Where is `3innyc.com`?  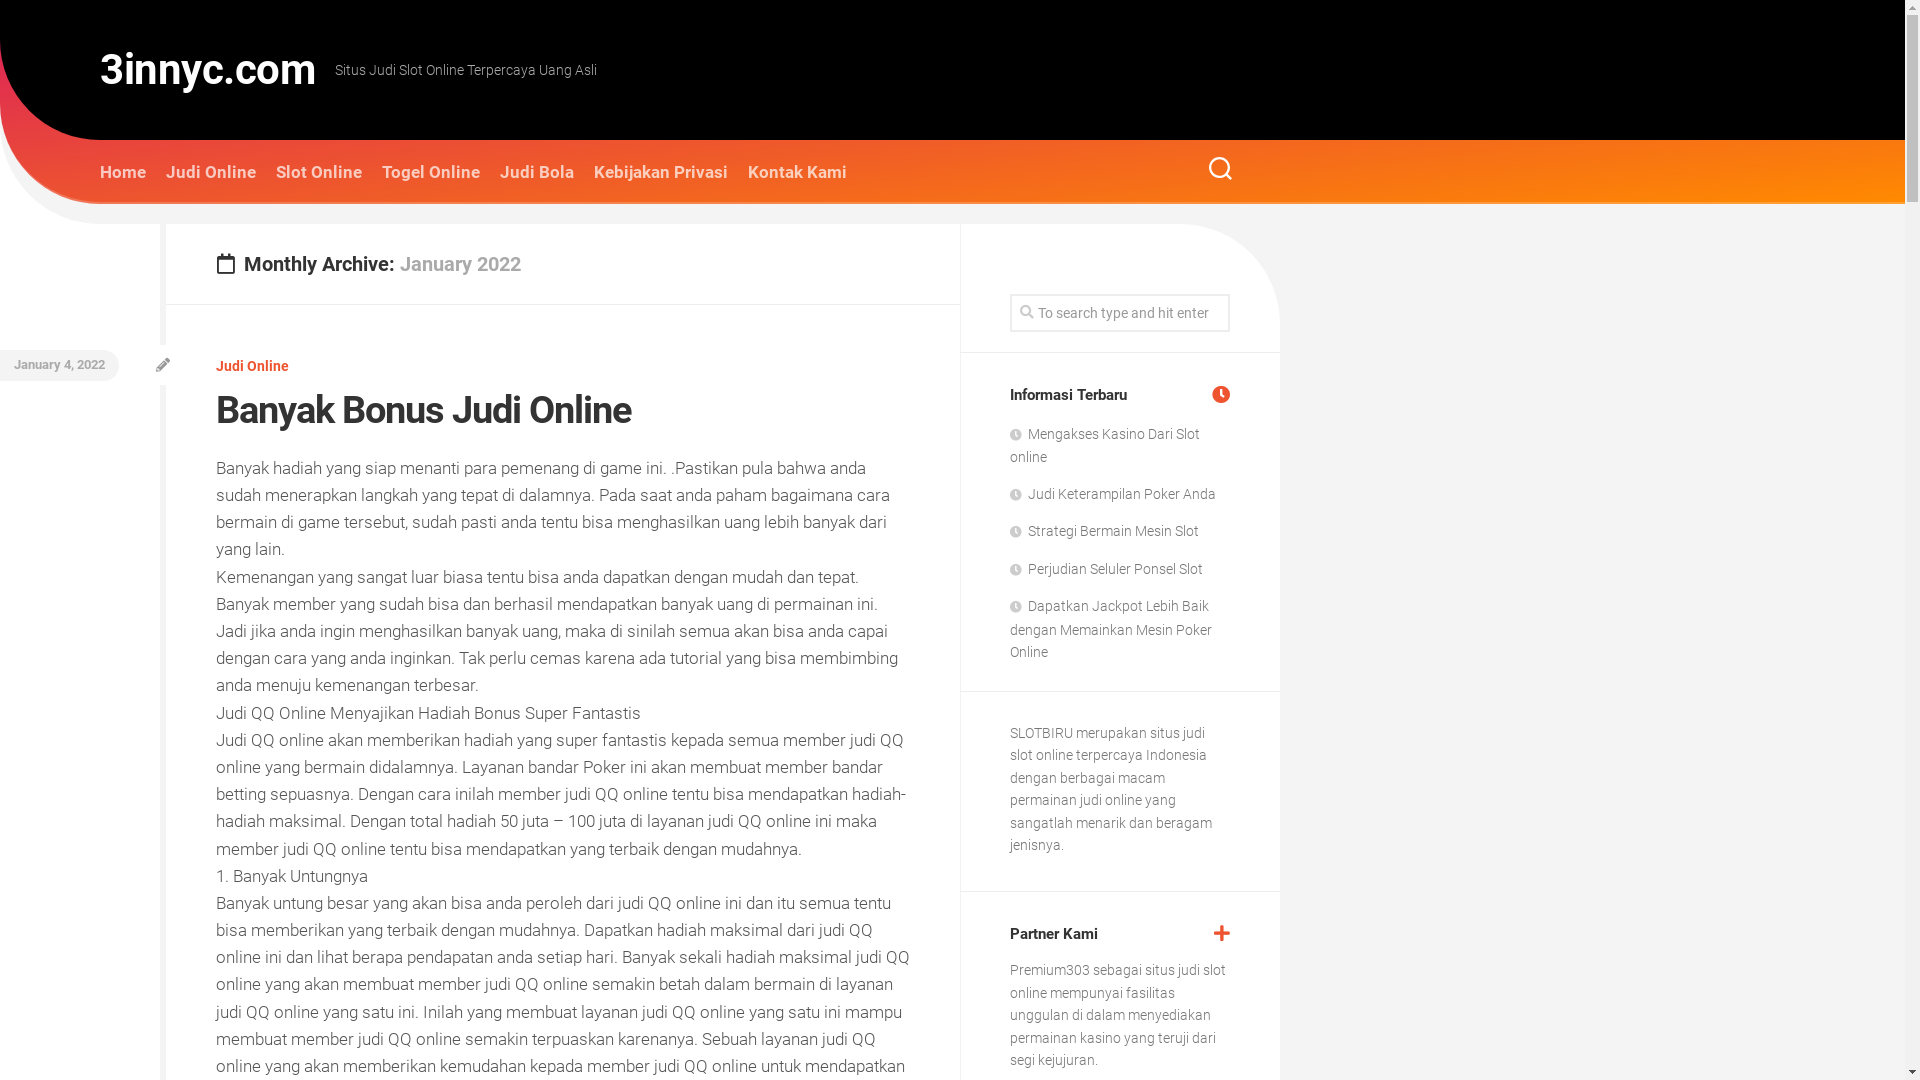
3innyc.com is located at coordinates (208, 70).